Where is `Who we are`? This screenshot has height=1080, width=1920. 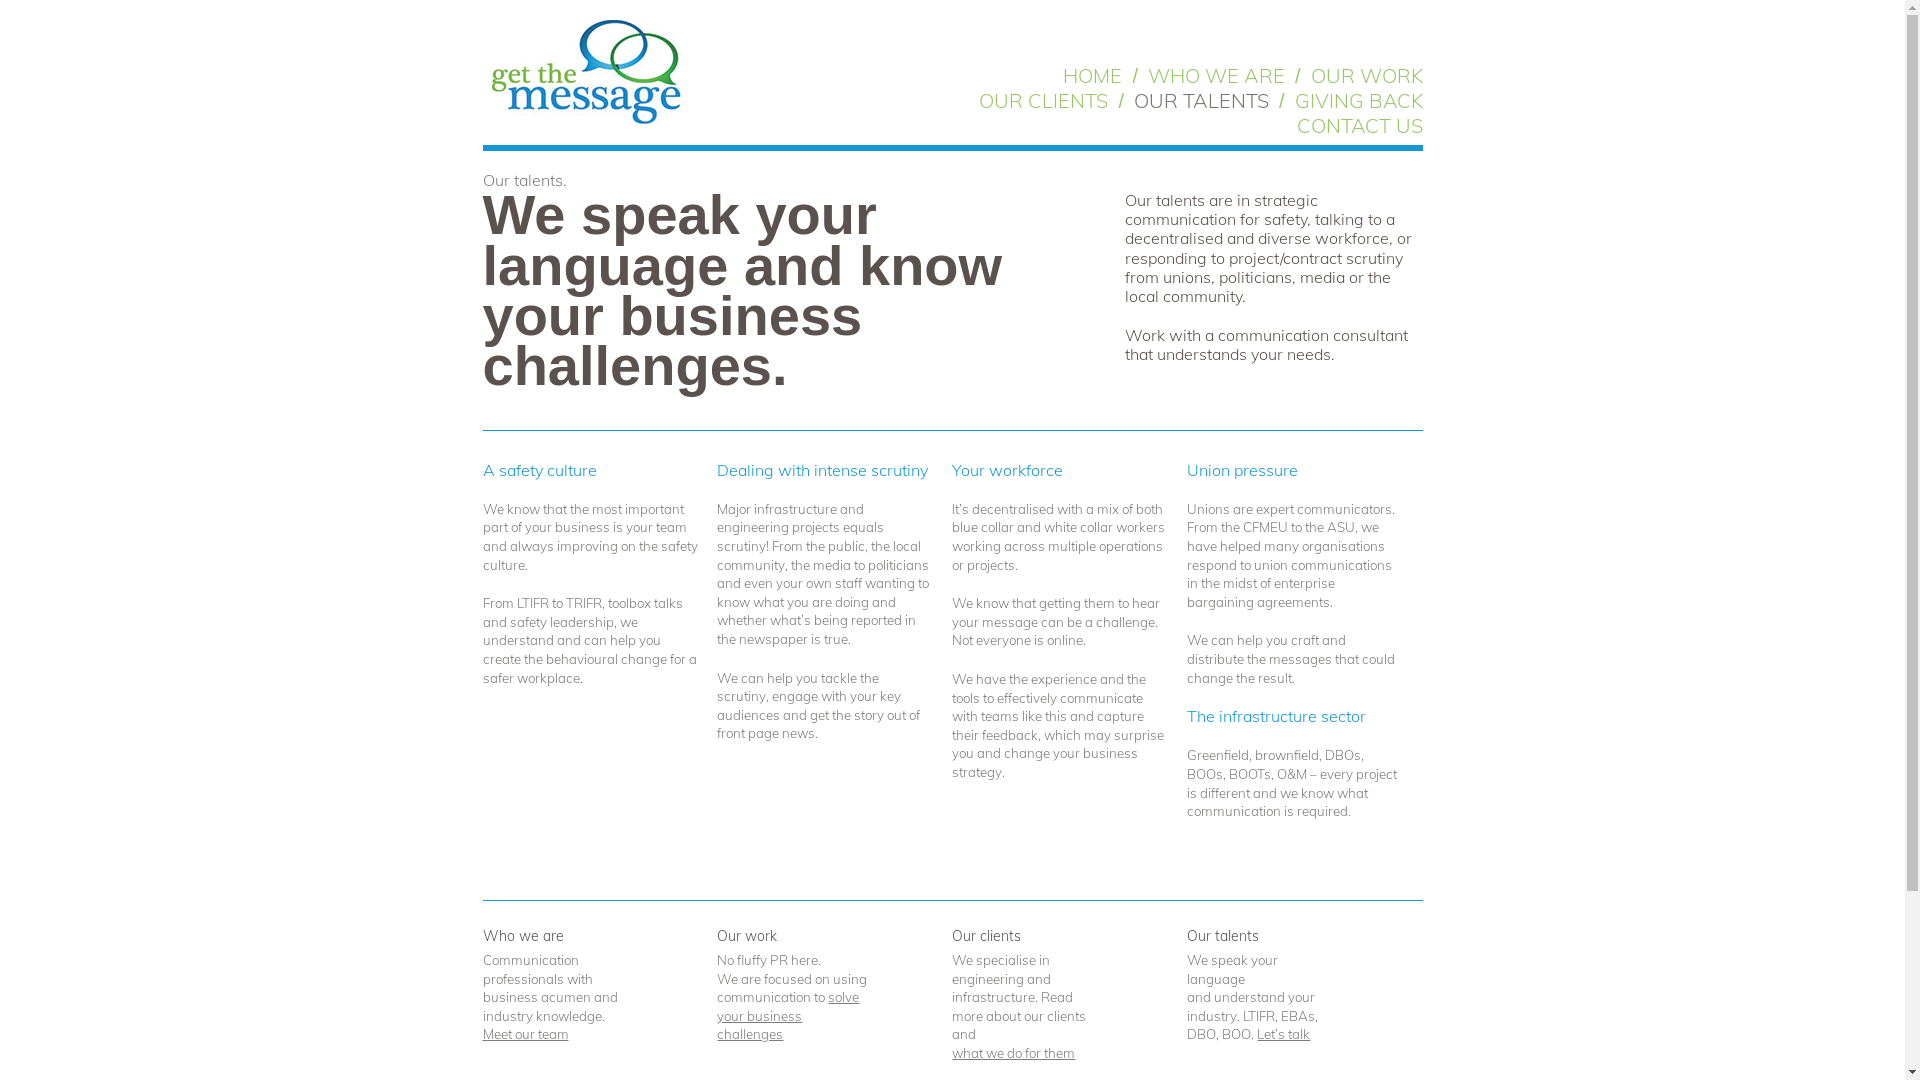
Who we are is located at coordinates (522, 936).